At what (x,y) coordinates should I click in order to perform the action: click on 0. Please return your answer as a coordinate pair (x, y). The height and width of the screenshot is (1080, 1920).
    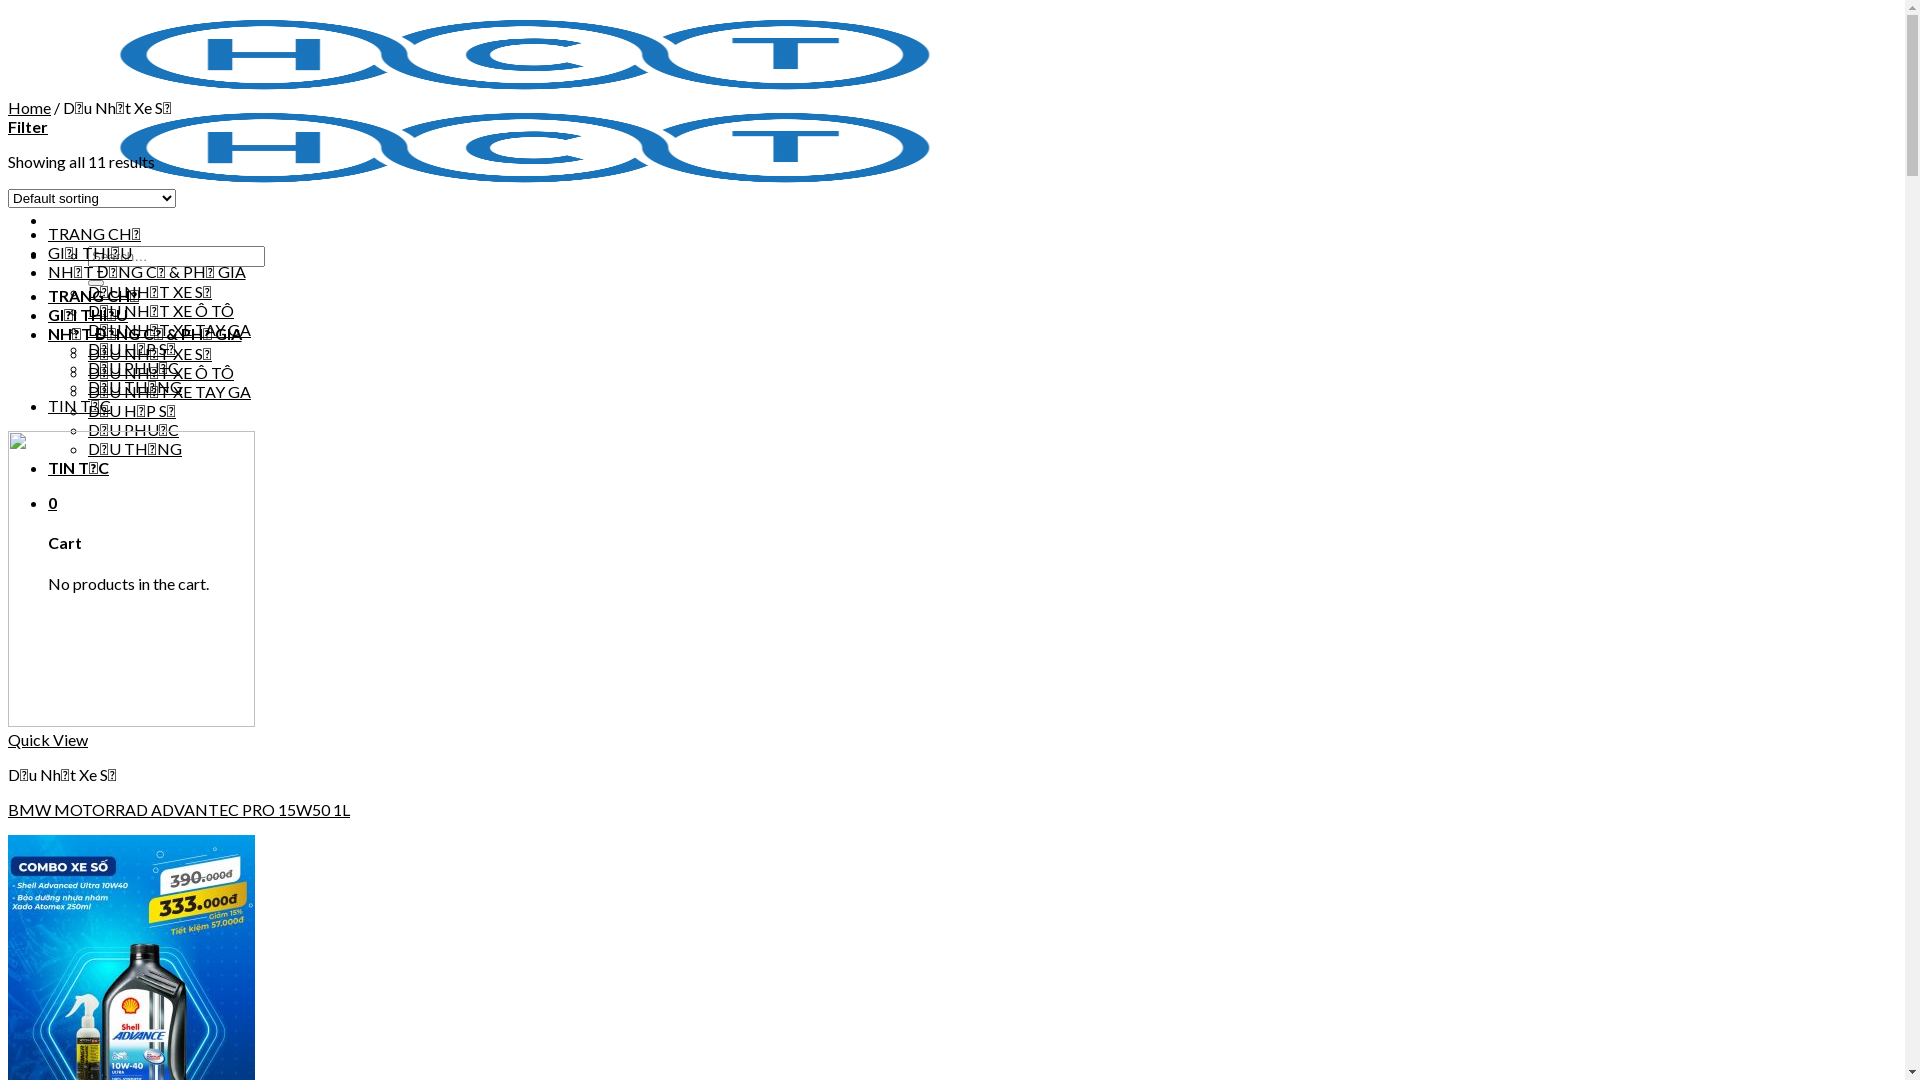
    Looking at the image, I should click on (52, 502).